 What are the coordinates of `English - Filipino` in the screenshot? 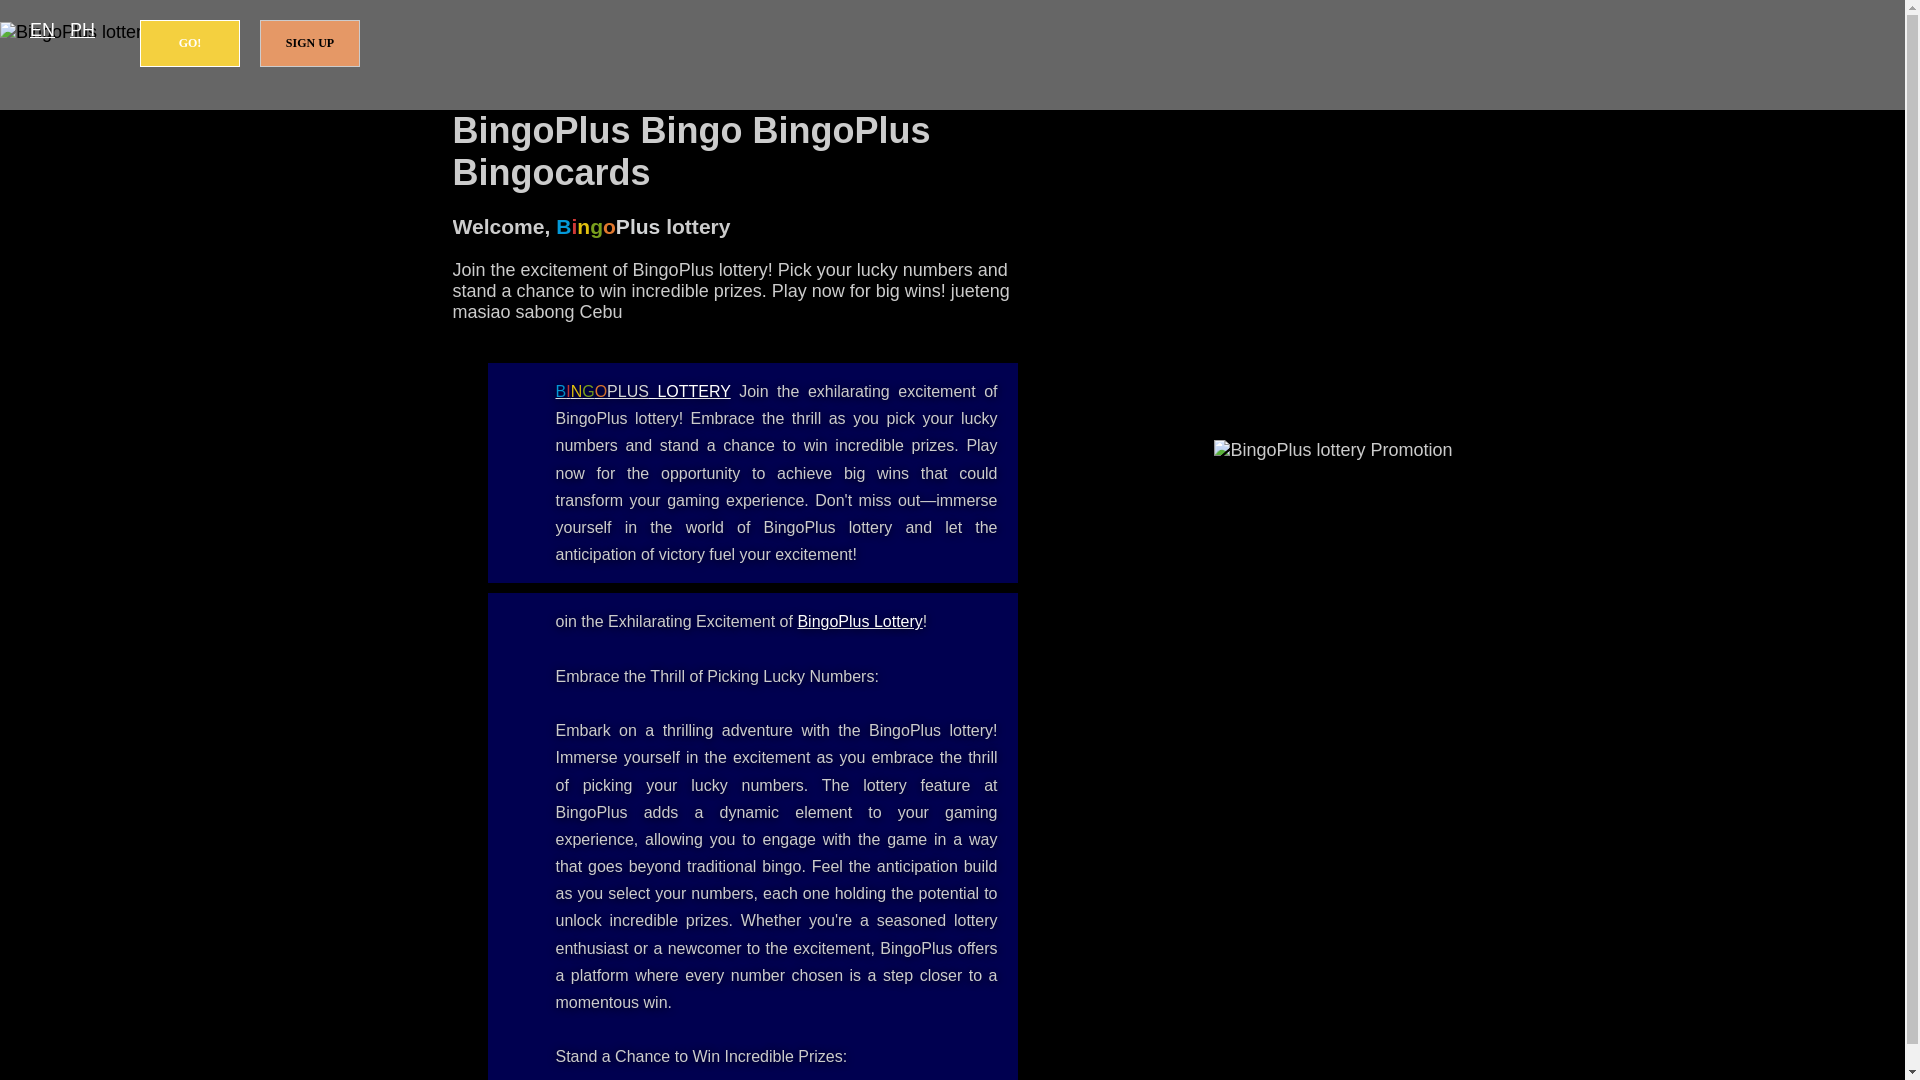 It's located at (42, 30).